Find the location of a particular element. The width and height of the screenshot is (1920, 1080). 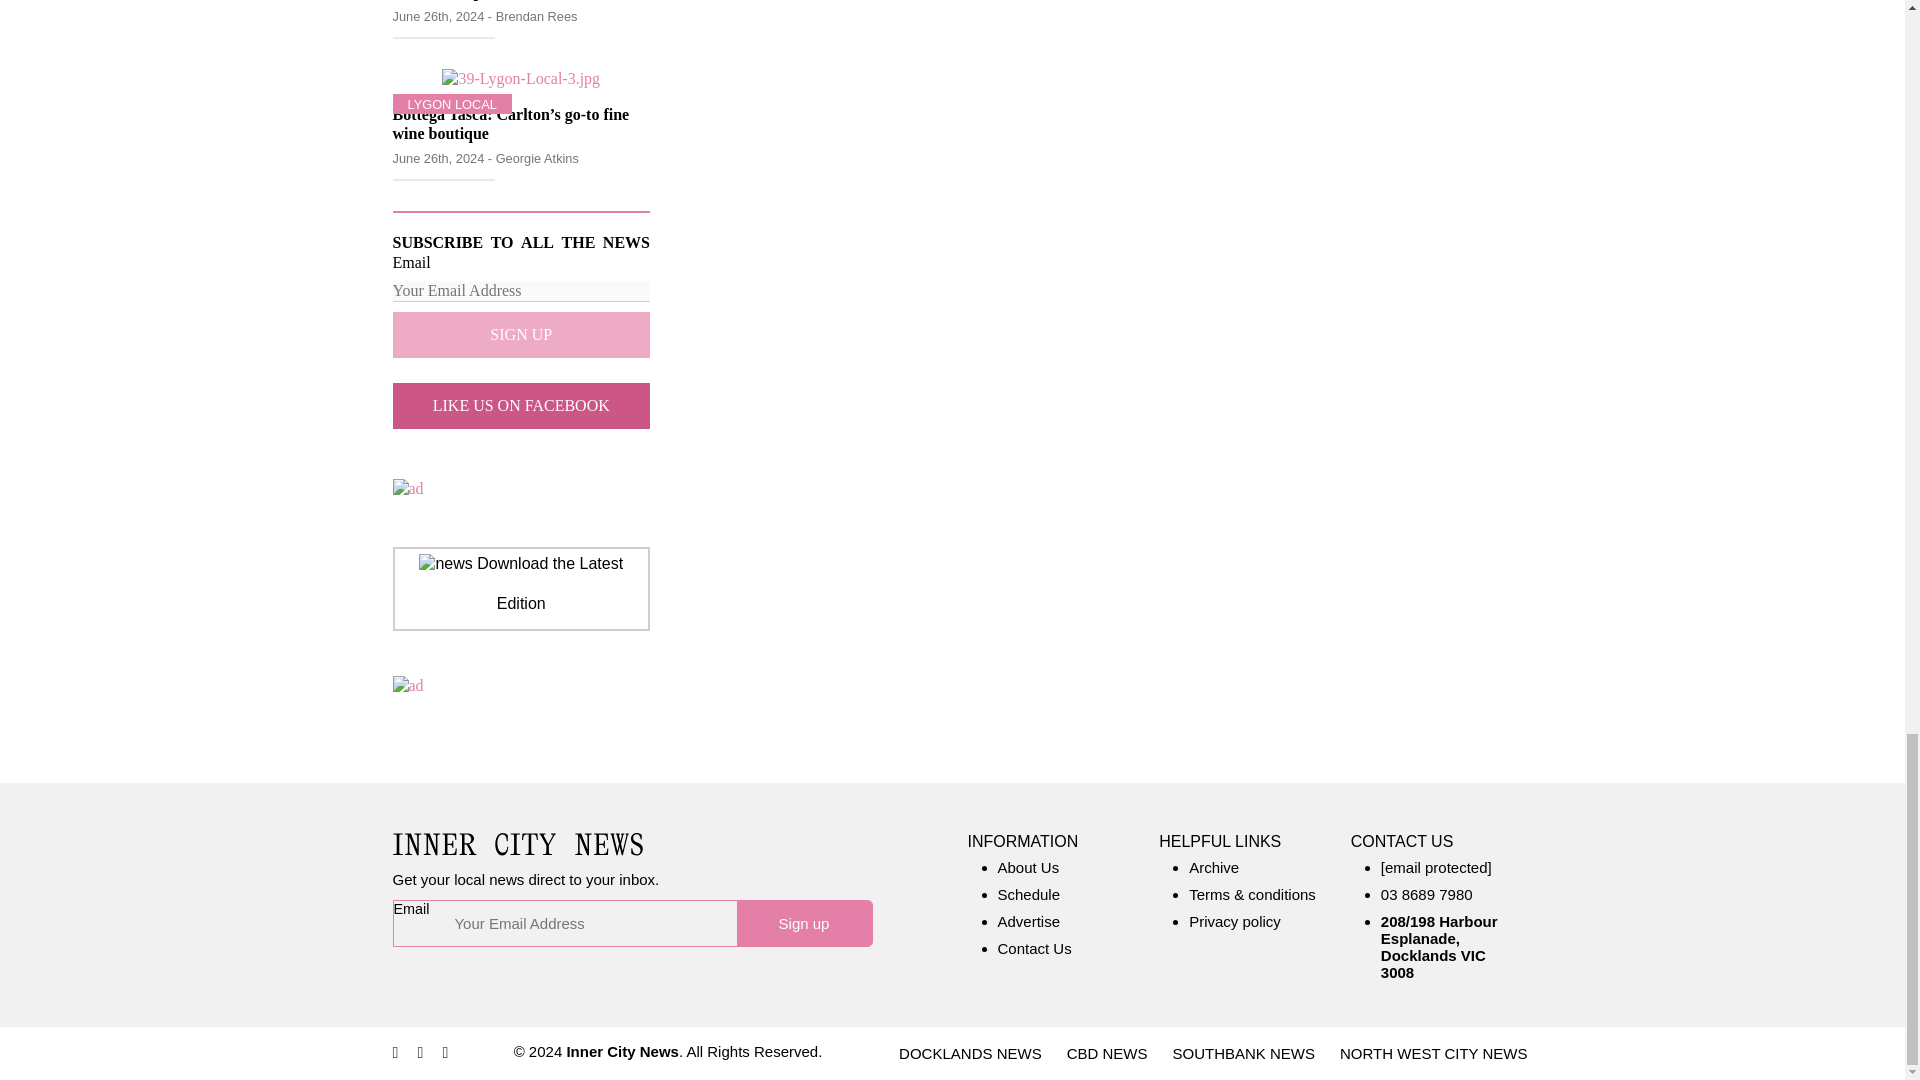

Download the Latest Edition is located at coordinates (521, 584).